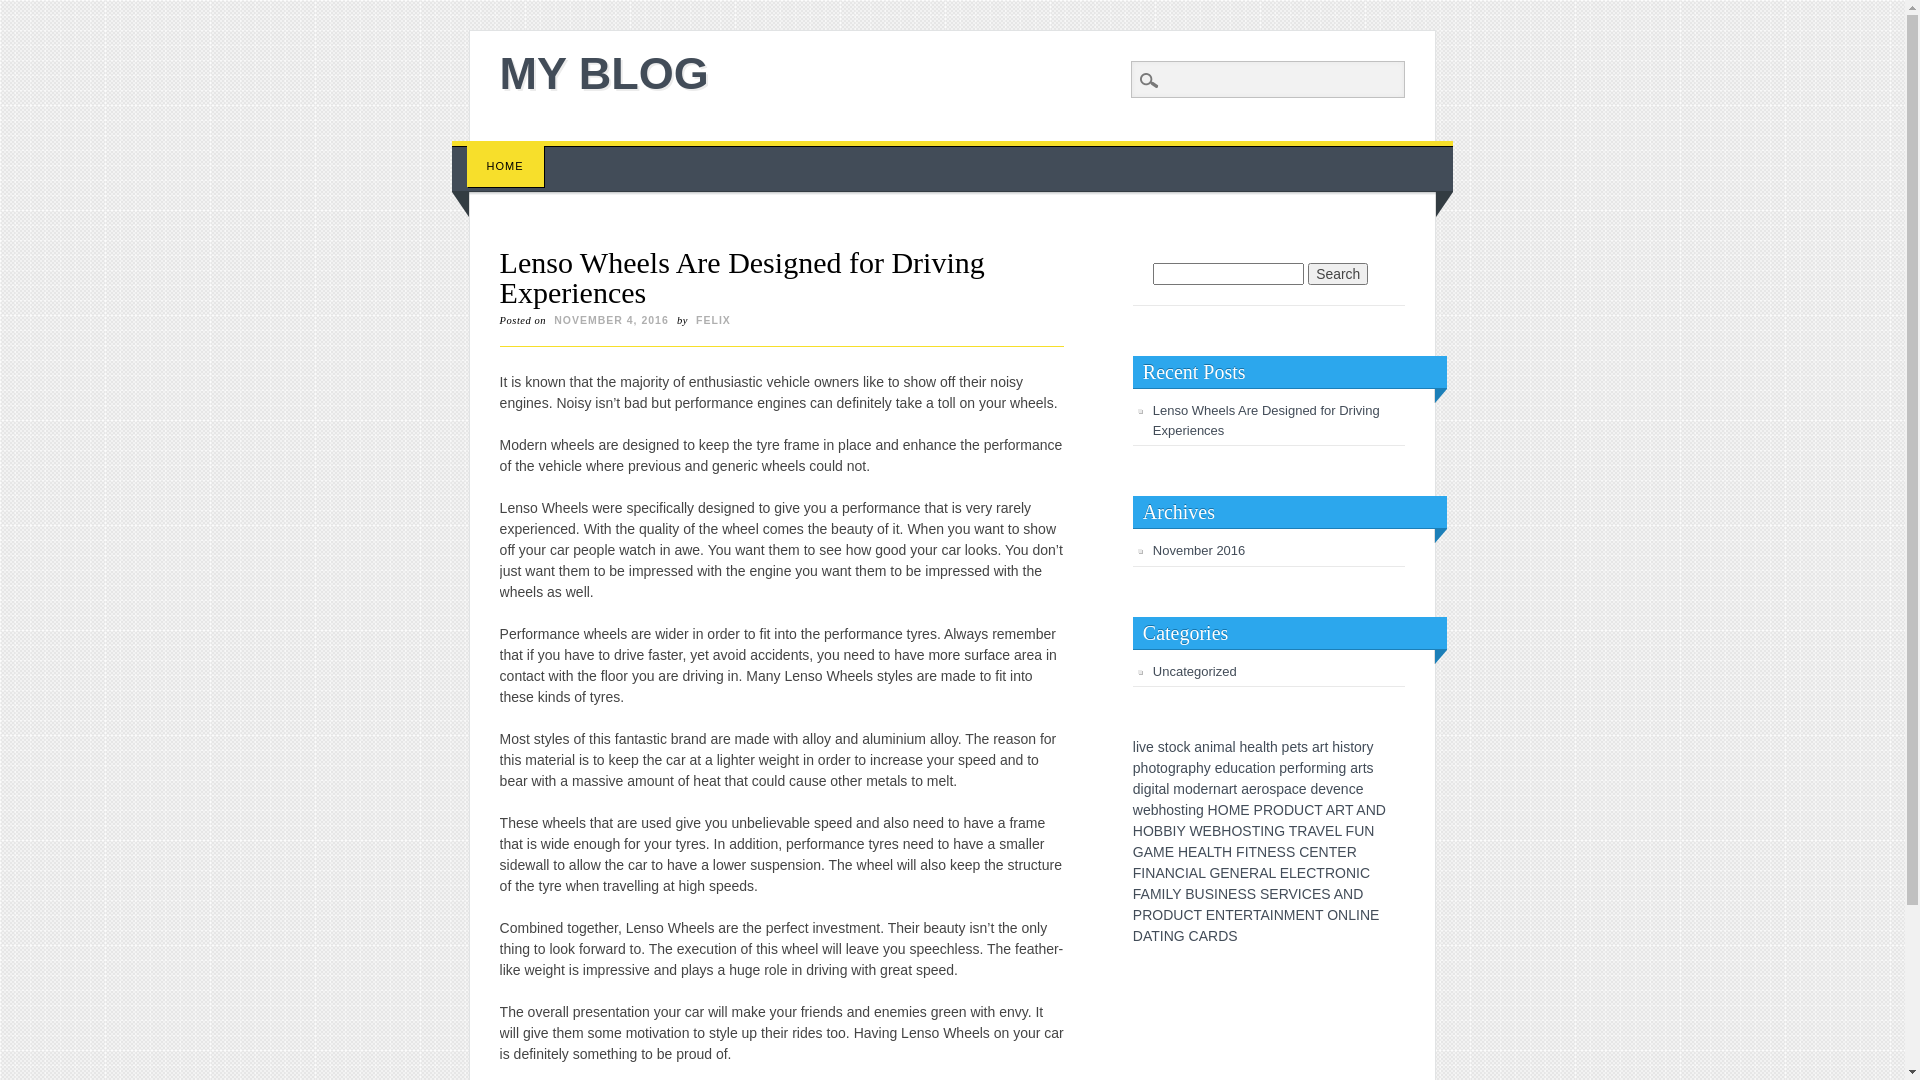 The height and width of the screenshot is (1080, 1920). Describe the element at coordinates (1168, 789) in the screenshot. I see `l` at that location.